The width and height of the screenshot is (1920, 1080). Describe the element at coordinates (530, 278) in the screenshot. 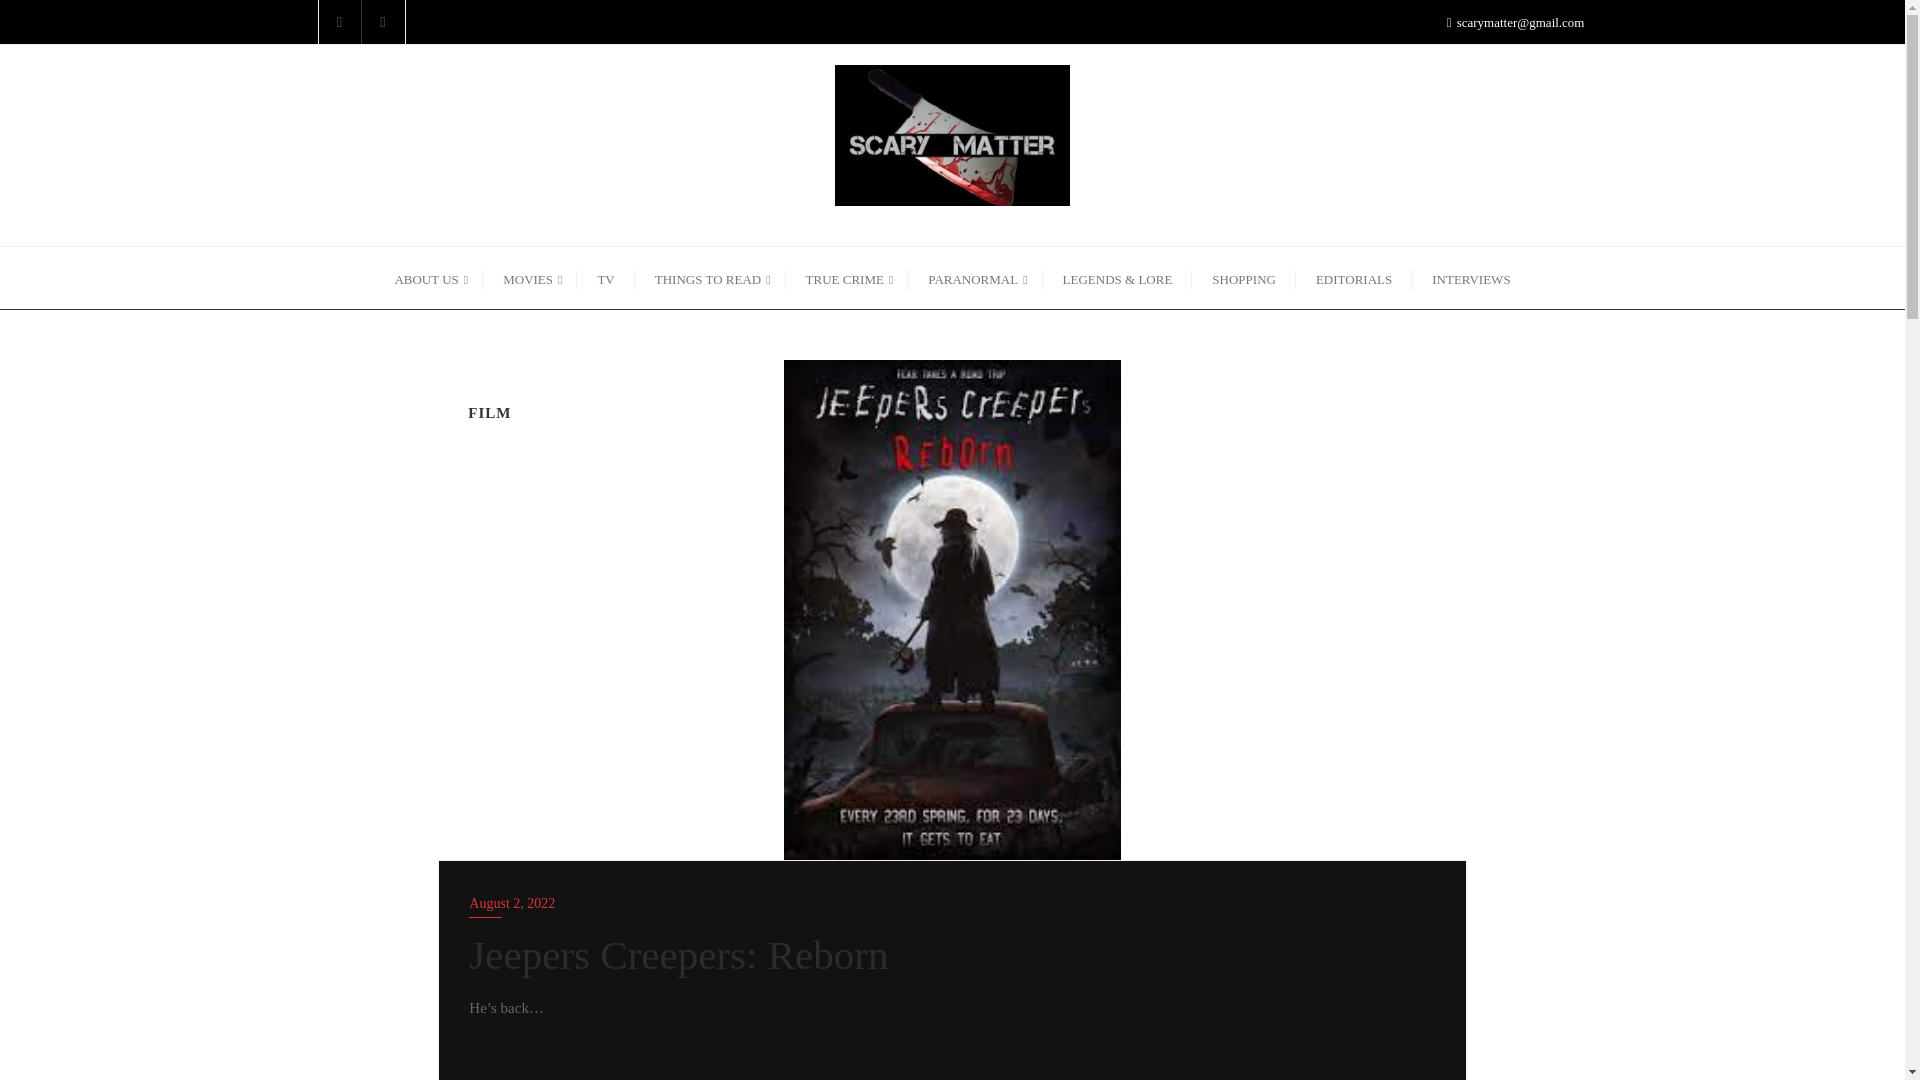

I see `MOVIES` at that location.